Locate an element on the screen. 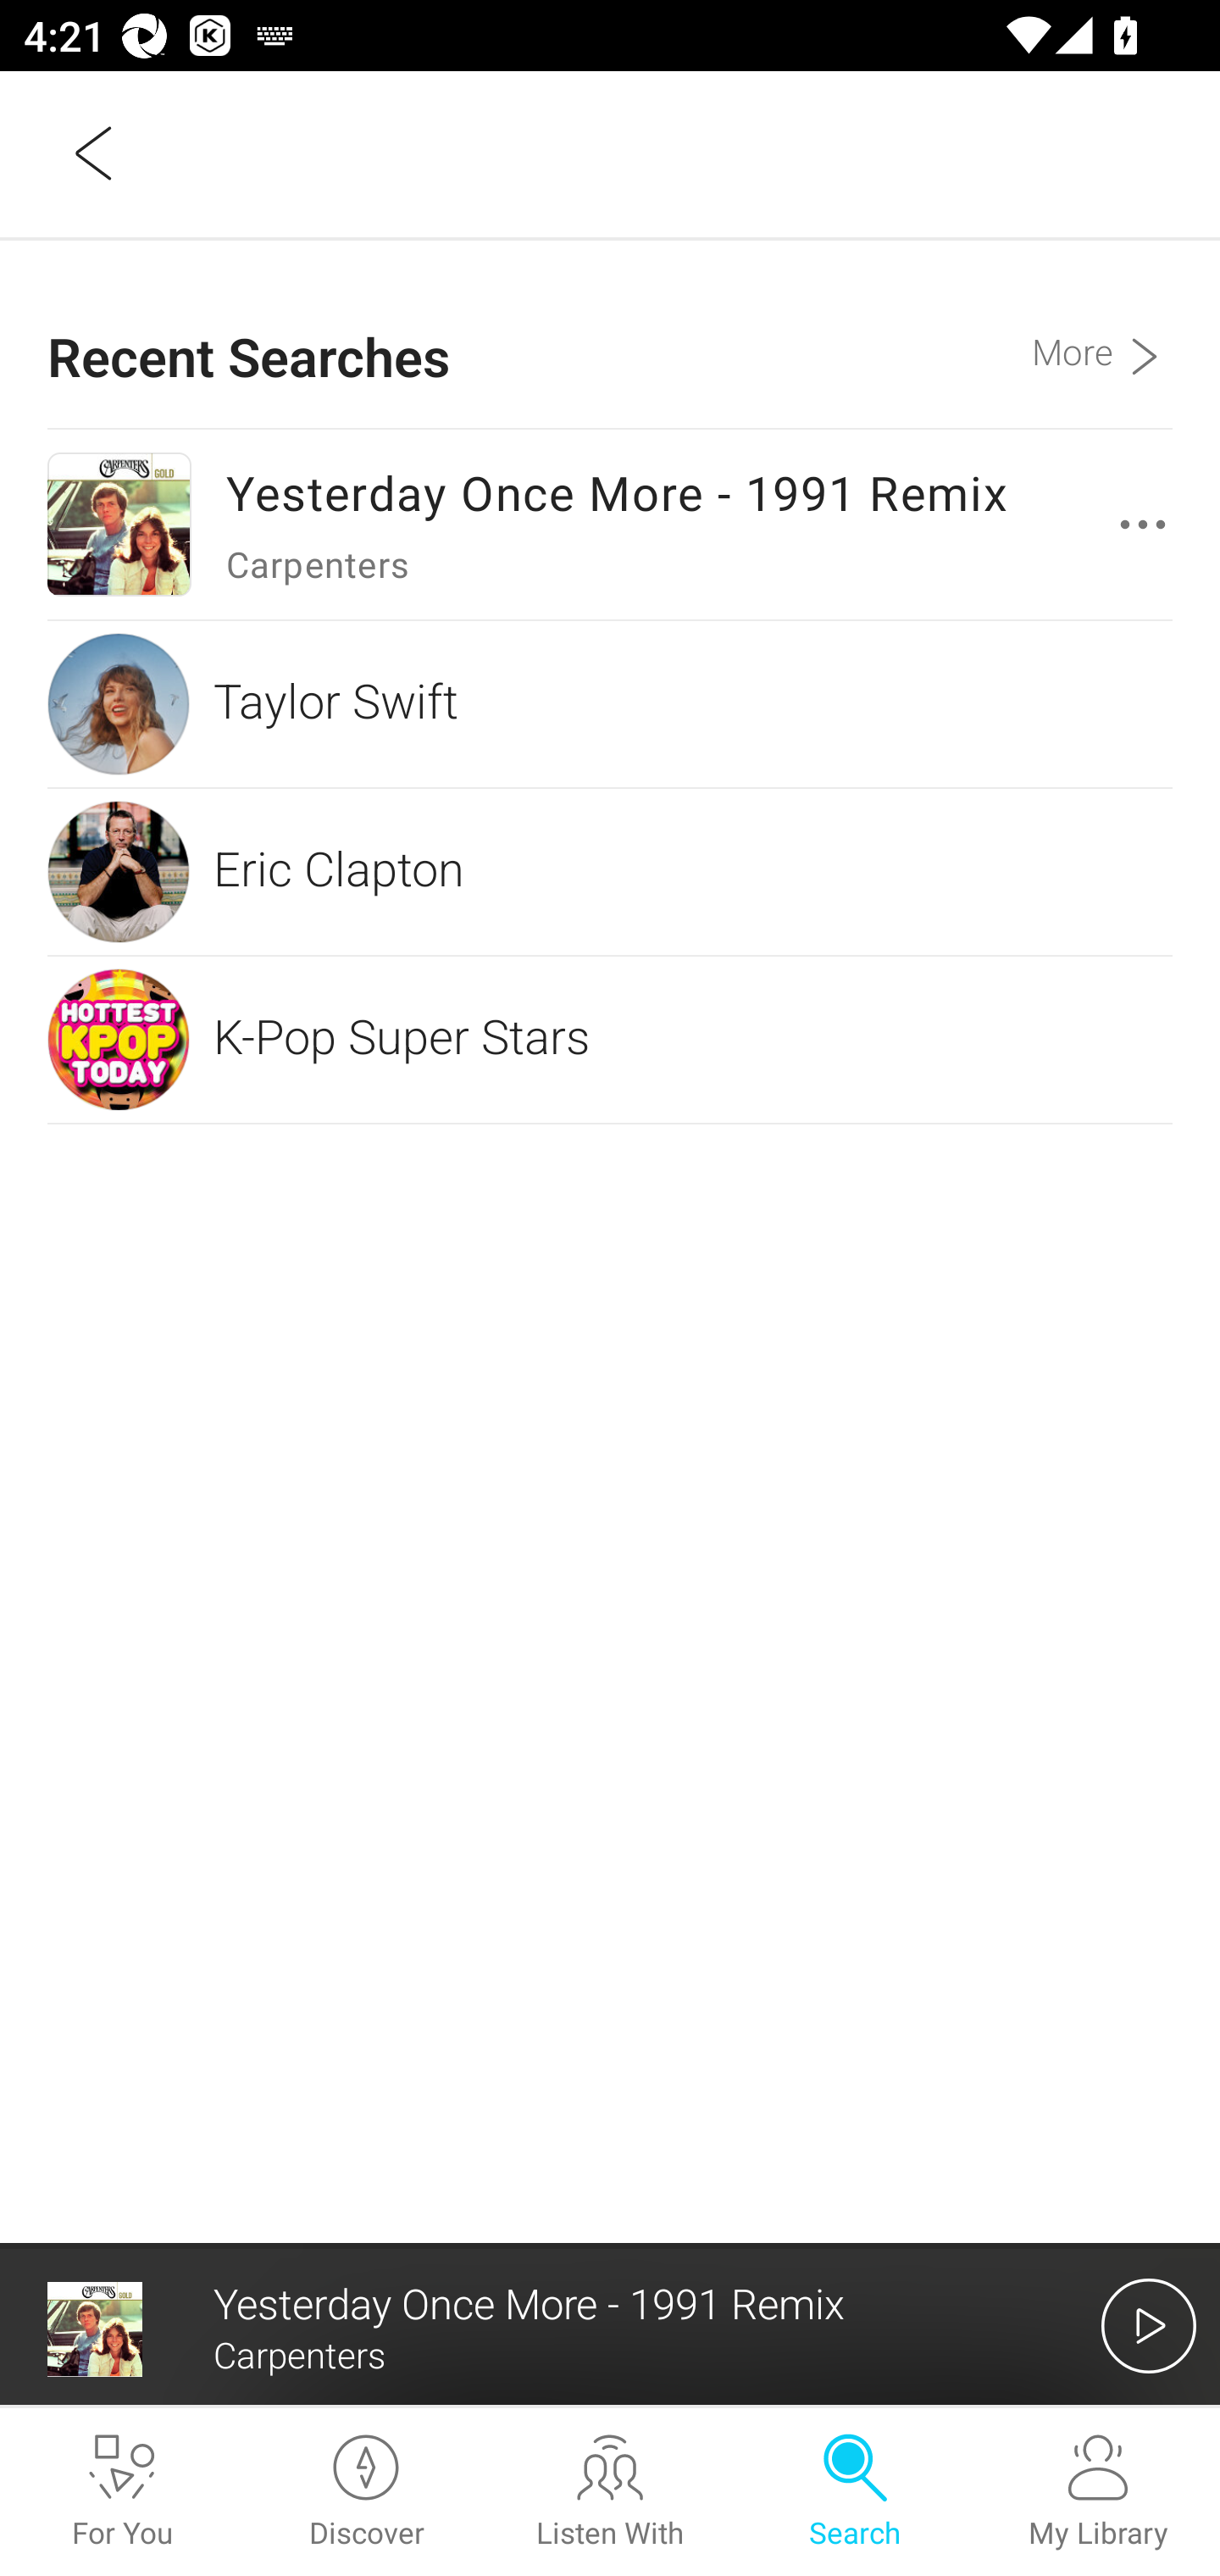 This screenshot has height=2576, width=1220. Back,outside of the list is located at coordinates (95, 153).